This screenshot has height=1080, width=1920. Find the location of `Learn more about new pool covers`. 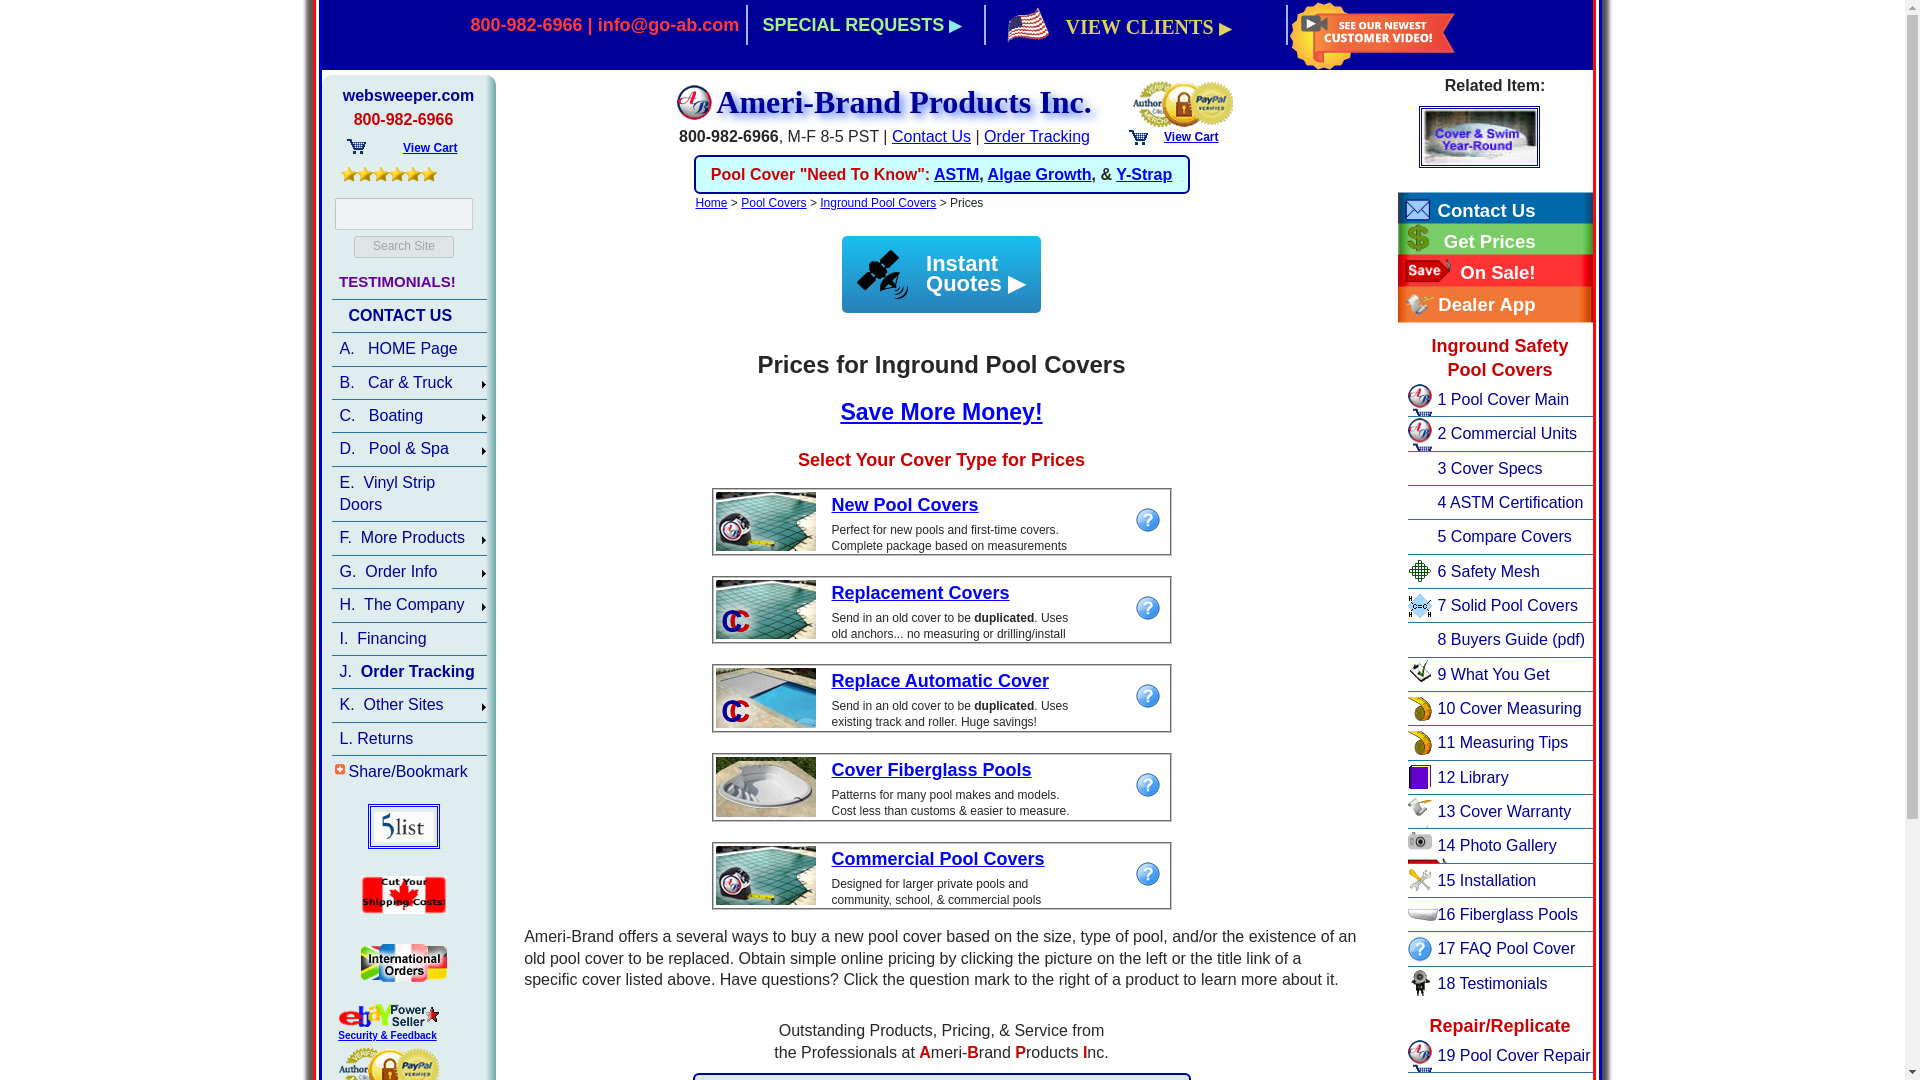

Learn more about new pool covers is located at coordinates (1148, 520).